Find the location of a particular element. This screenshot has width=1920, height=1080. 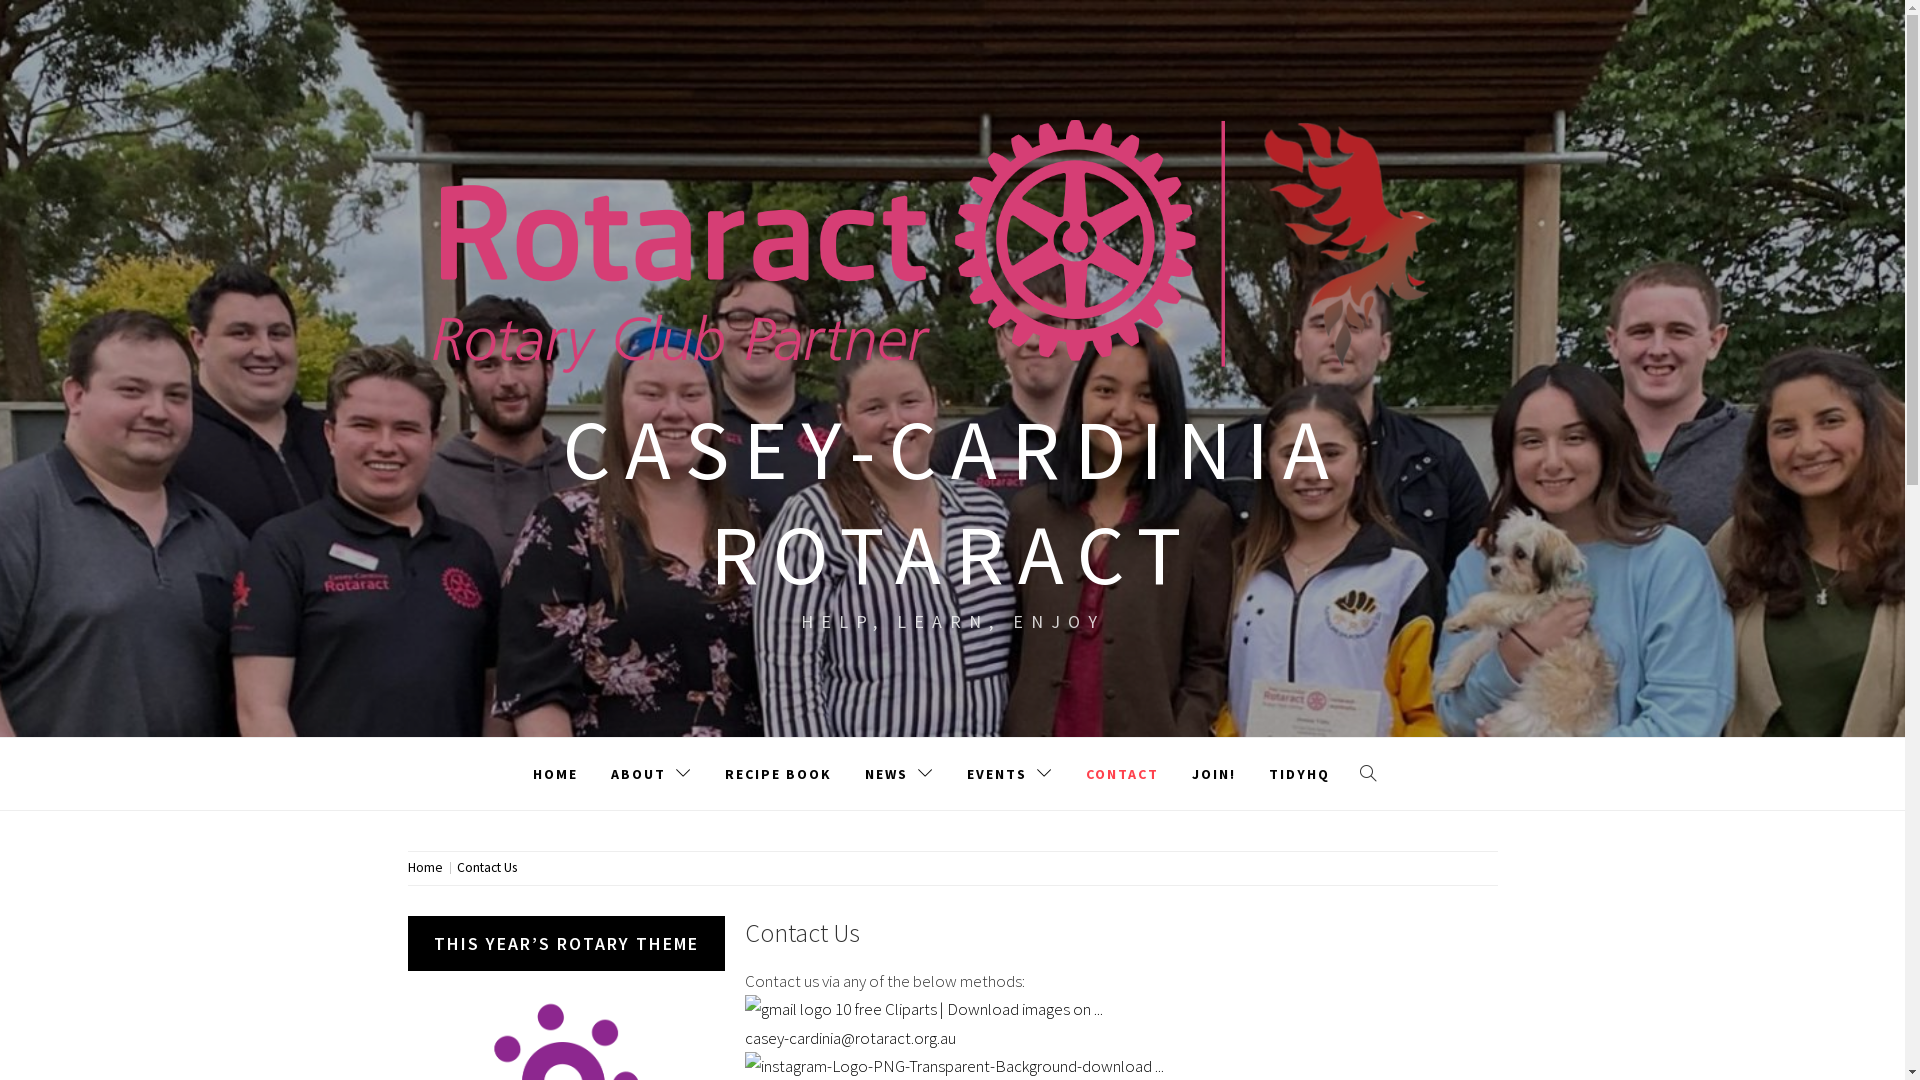

EVENTS is located at coordinates (1010, 774).